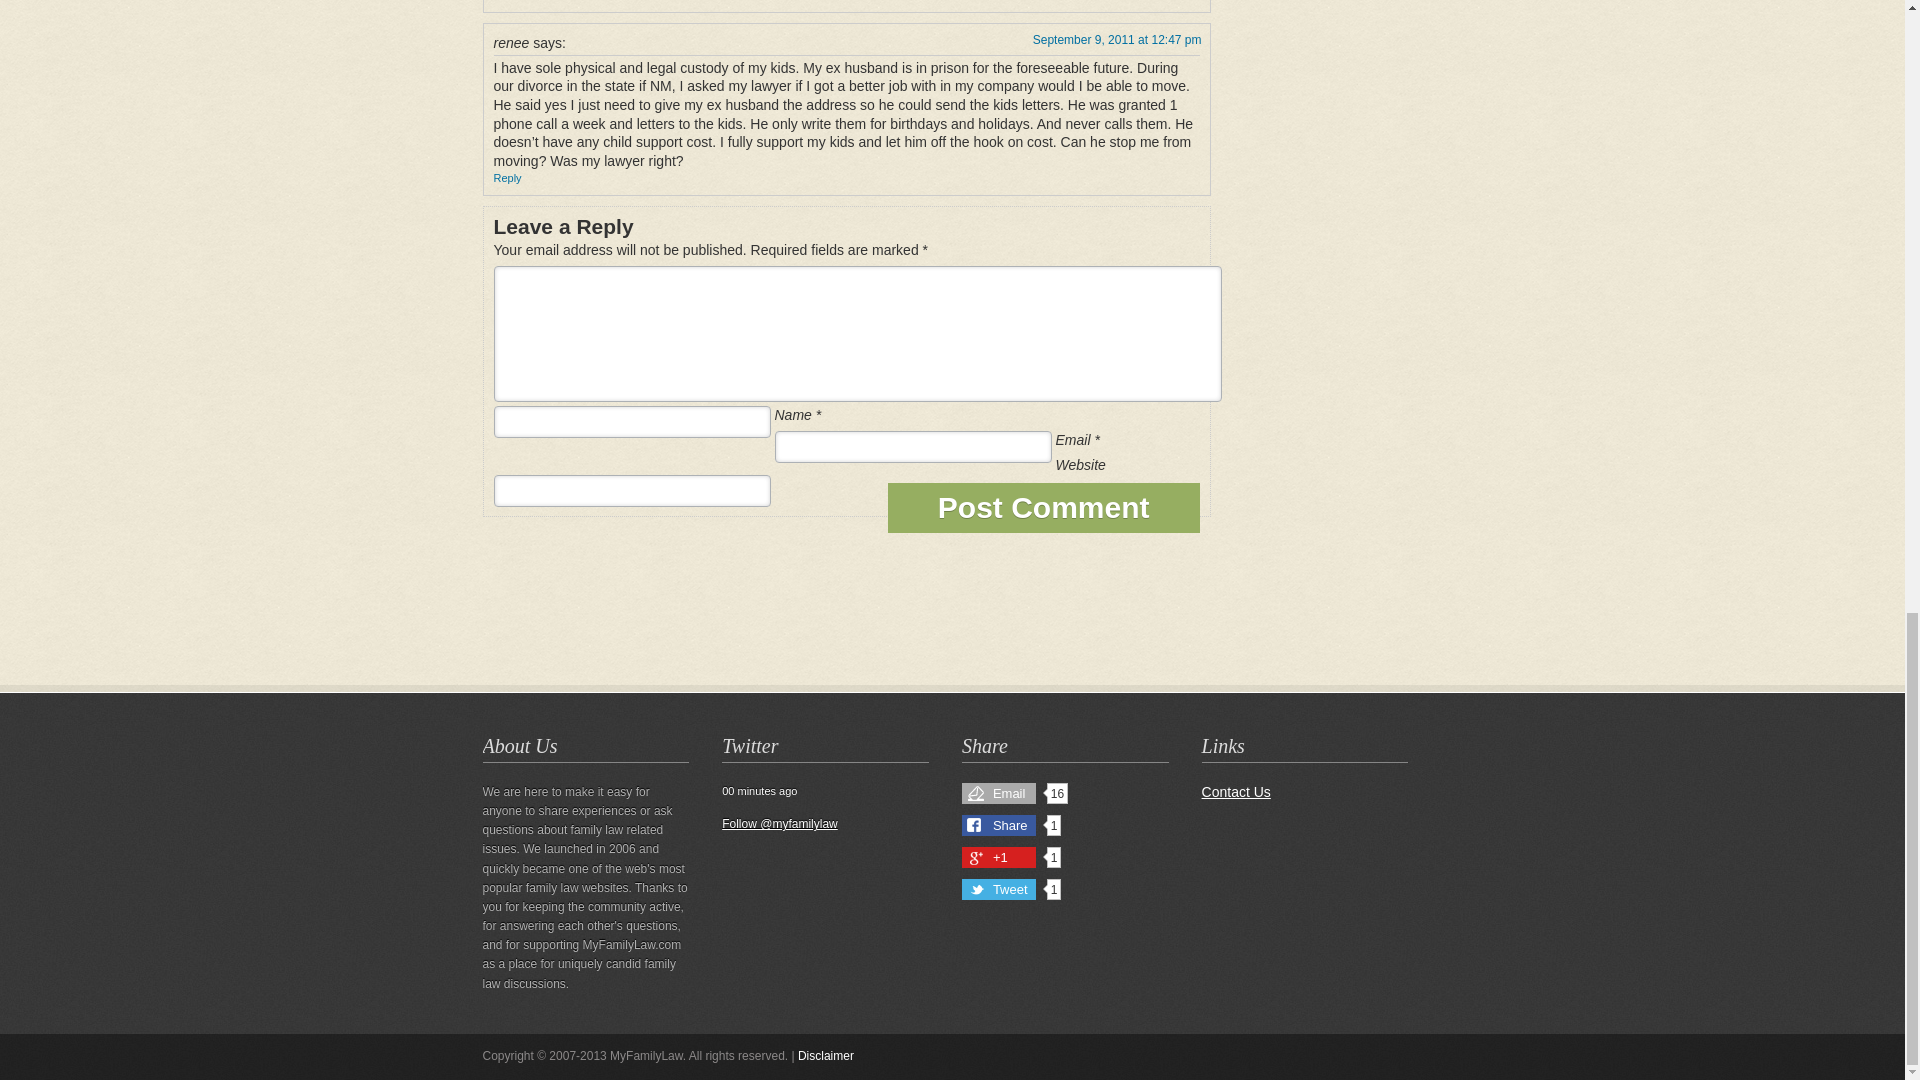 This screenshot has height=1080, width=1920. Describe the element at coordinates (1011, 825) in the screenshot. I see `Share 1` at that location.